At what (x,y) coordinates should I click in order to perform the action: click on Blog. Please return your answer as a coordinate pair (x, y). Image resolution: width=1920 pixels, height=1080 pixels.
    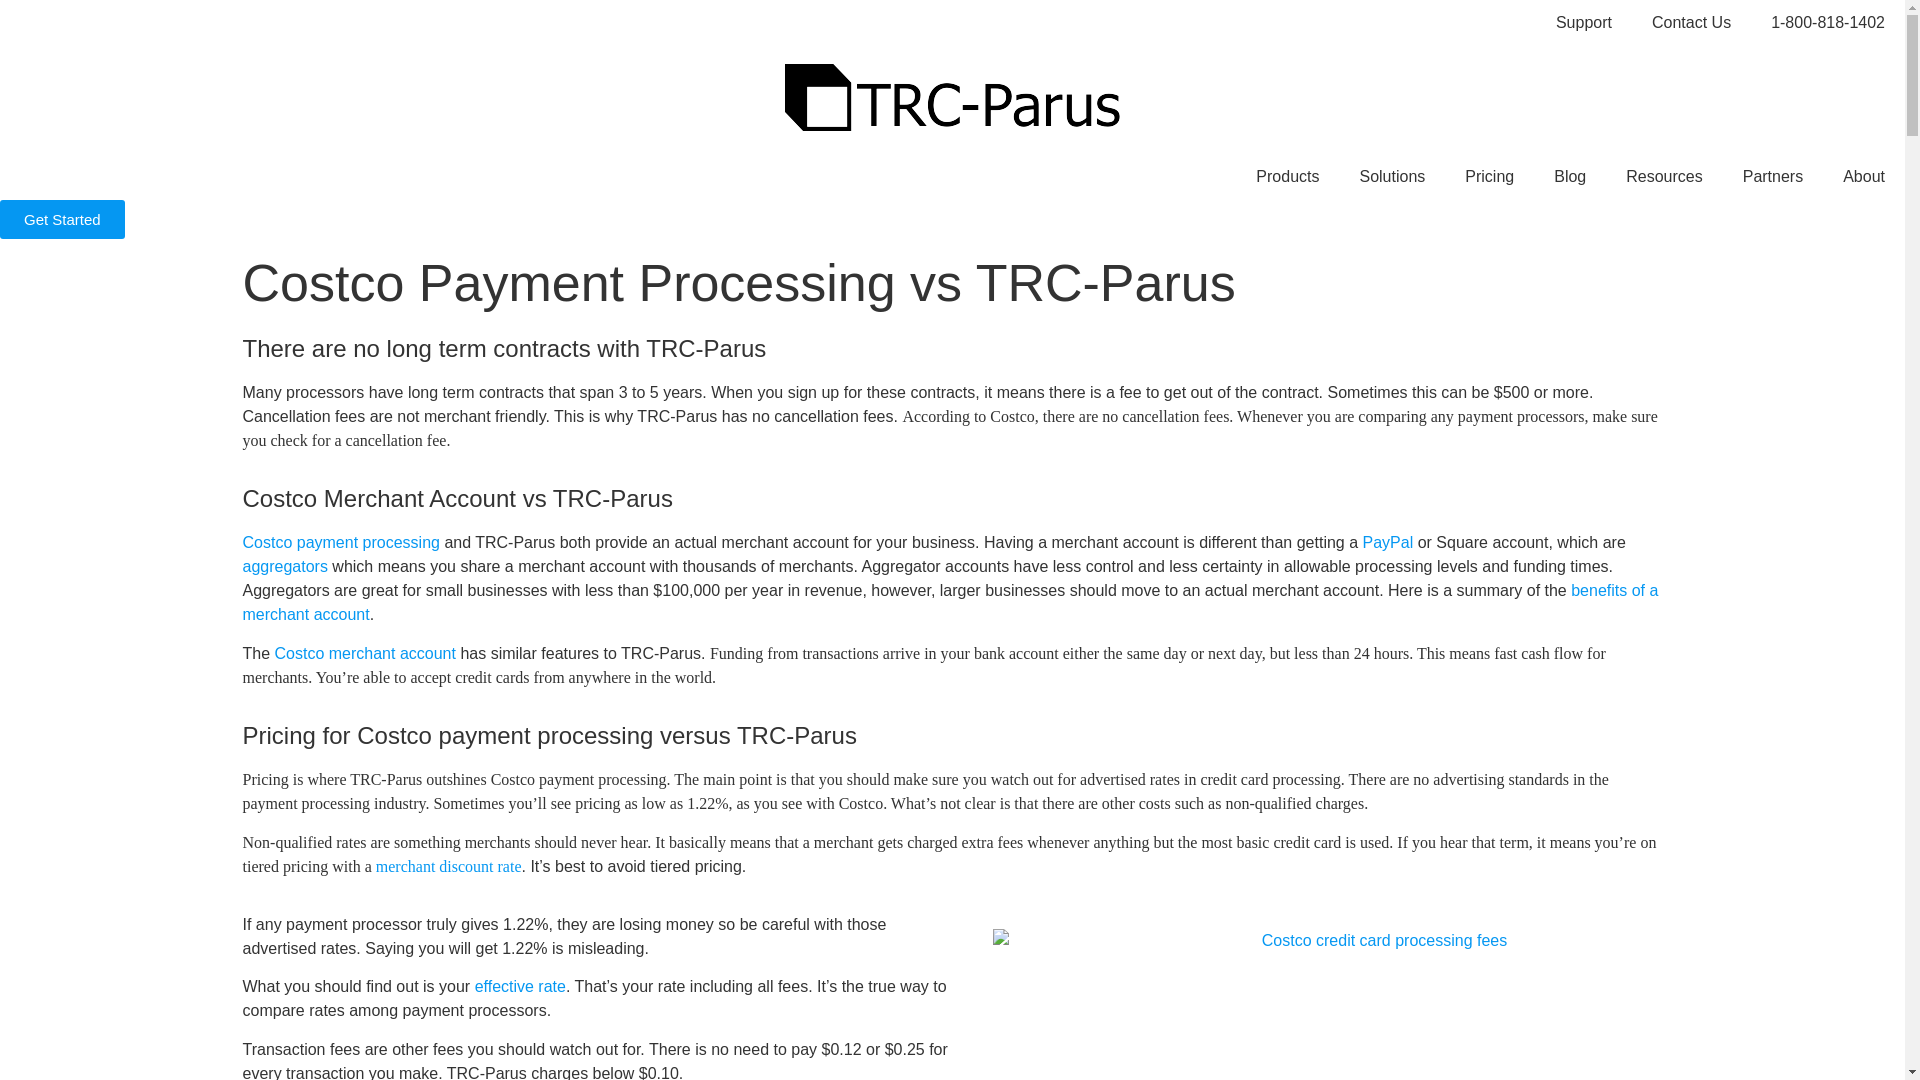
    Looking at the image, I should click on (1570, 176).